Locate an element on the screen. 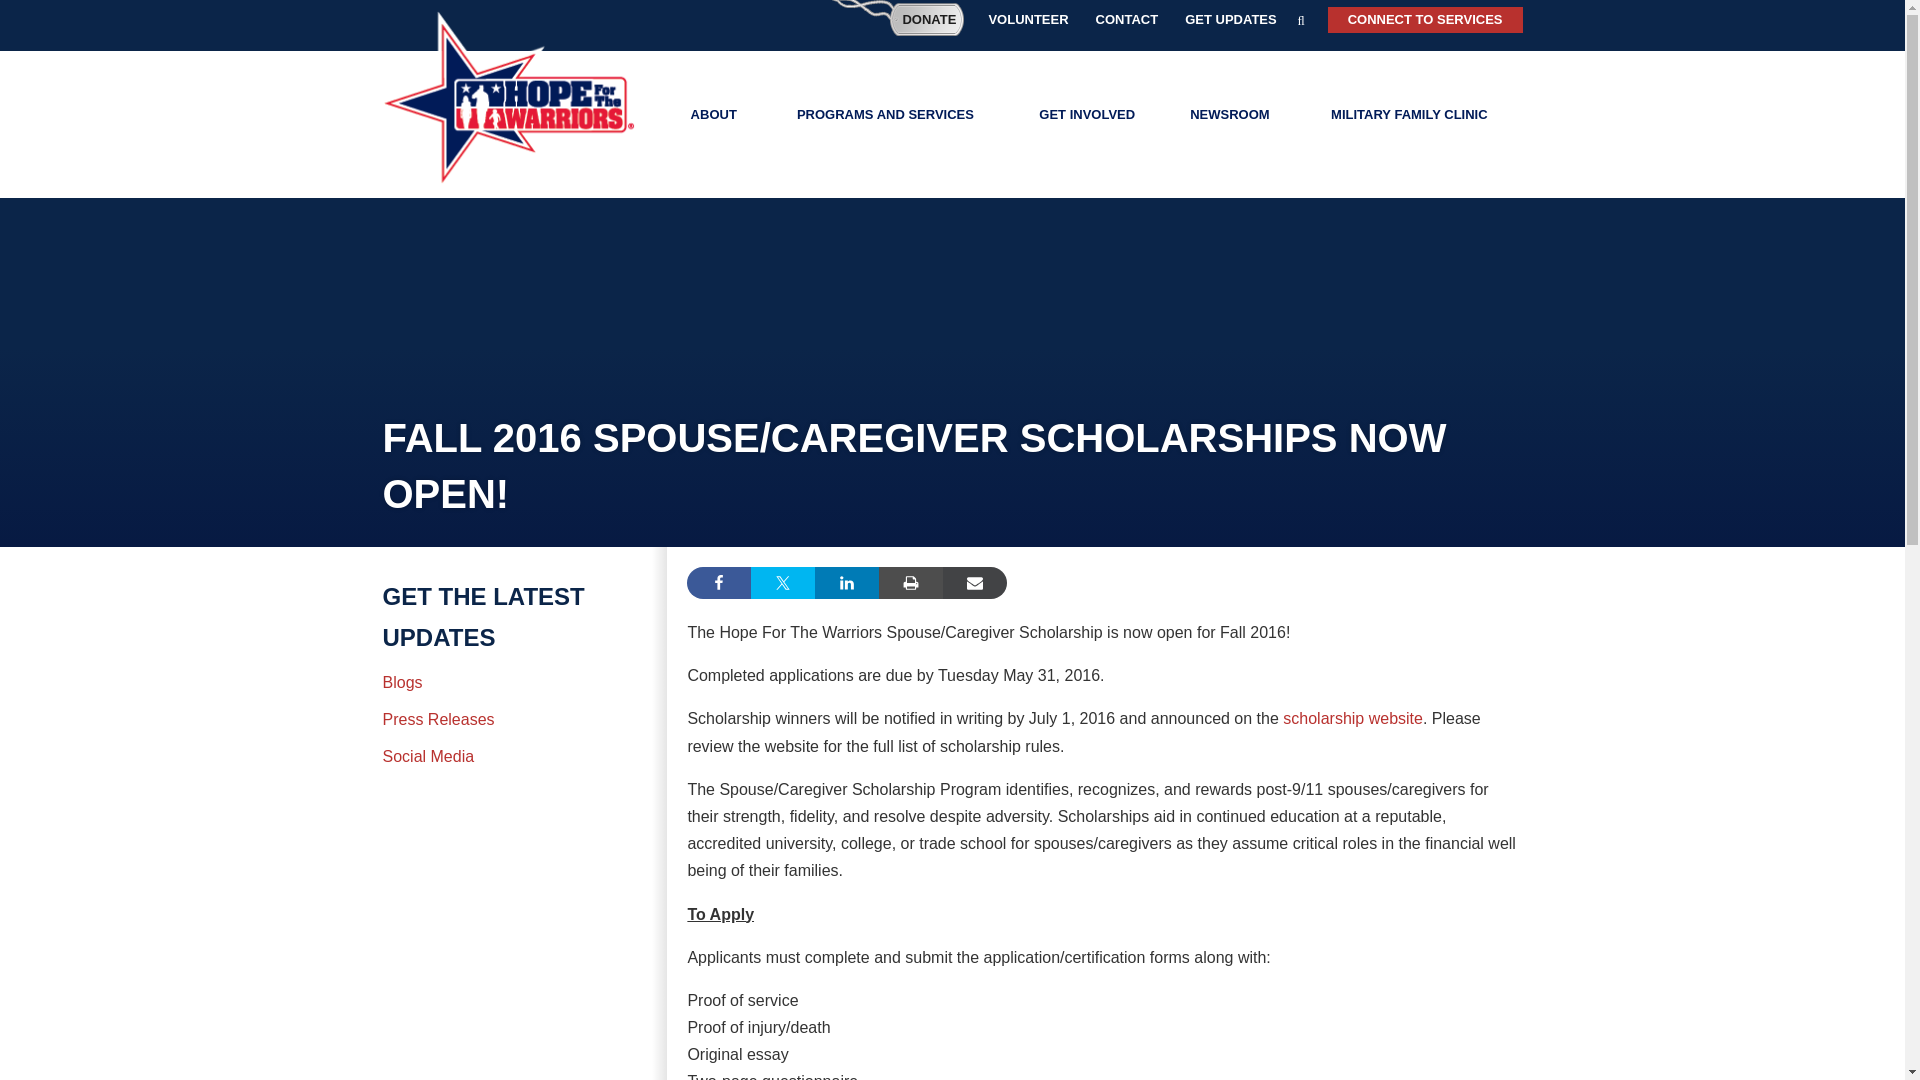  Share on Twitter is located at coordinates (782, 583).